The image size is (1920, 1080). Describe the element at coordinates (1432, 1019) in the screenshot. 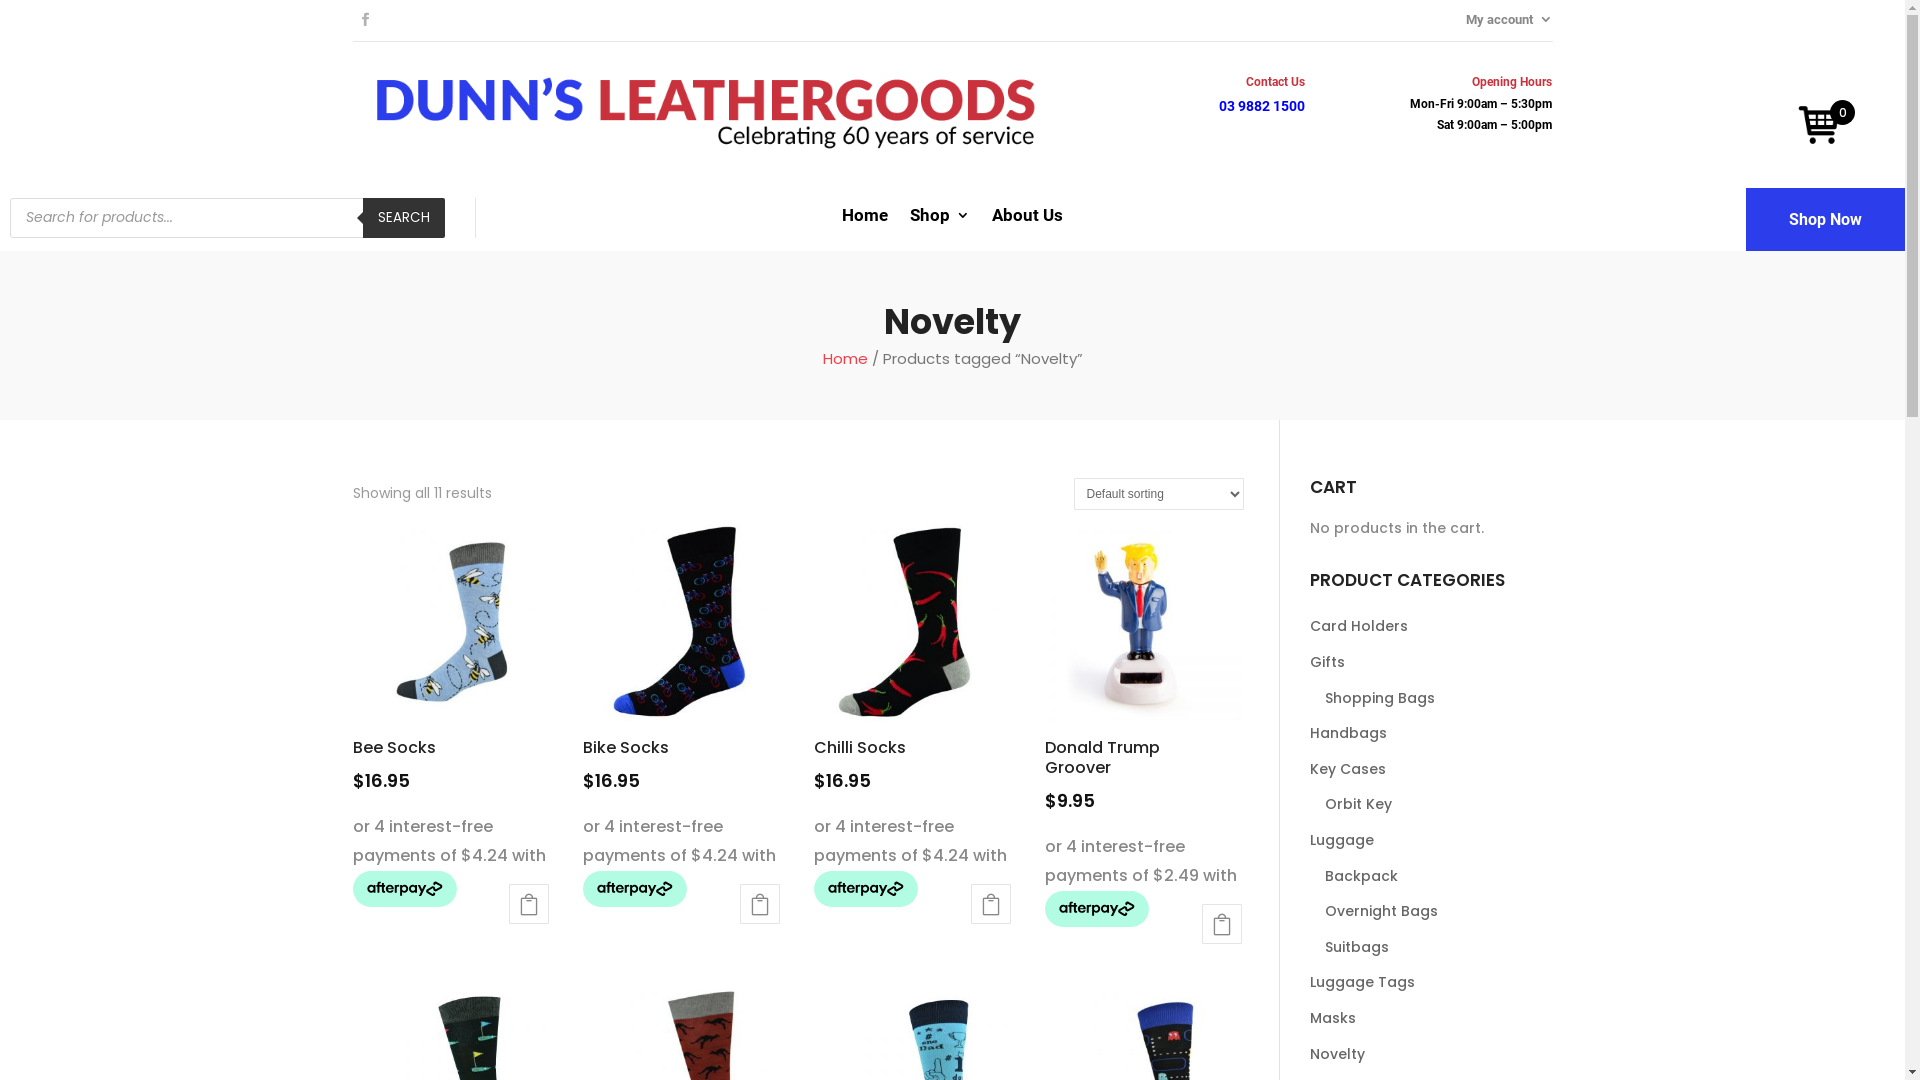

I see `Masks` at that location.